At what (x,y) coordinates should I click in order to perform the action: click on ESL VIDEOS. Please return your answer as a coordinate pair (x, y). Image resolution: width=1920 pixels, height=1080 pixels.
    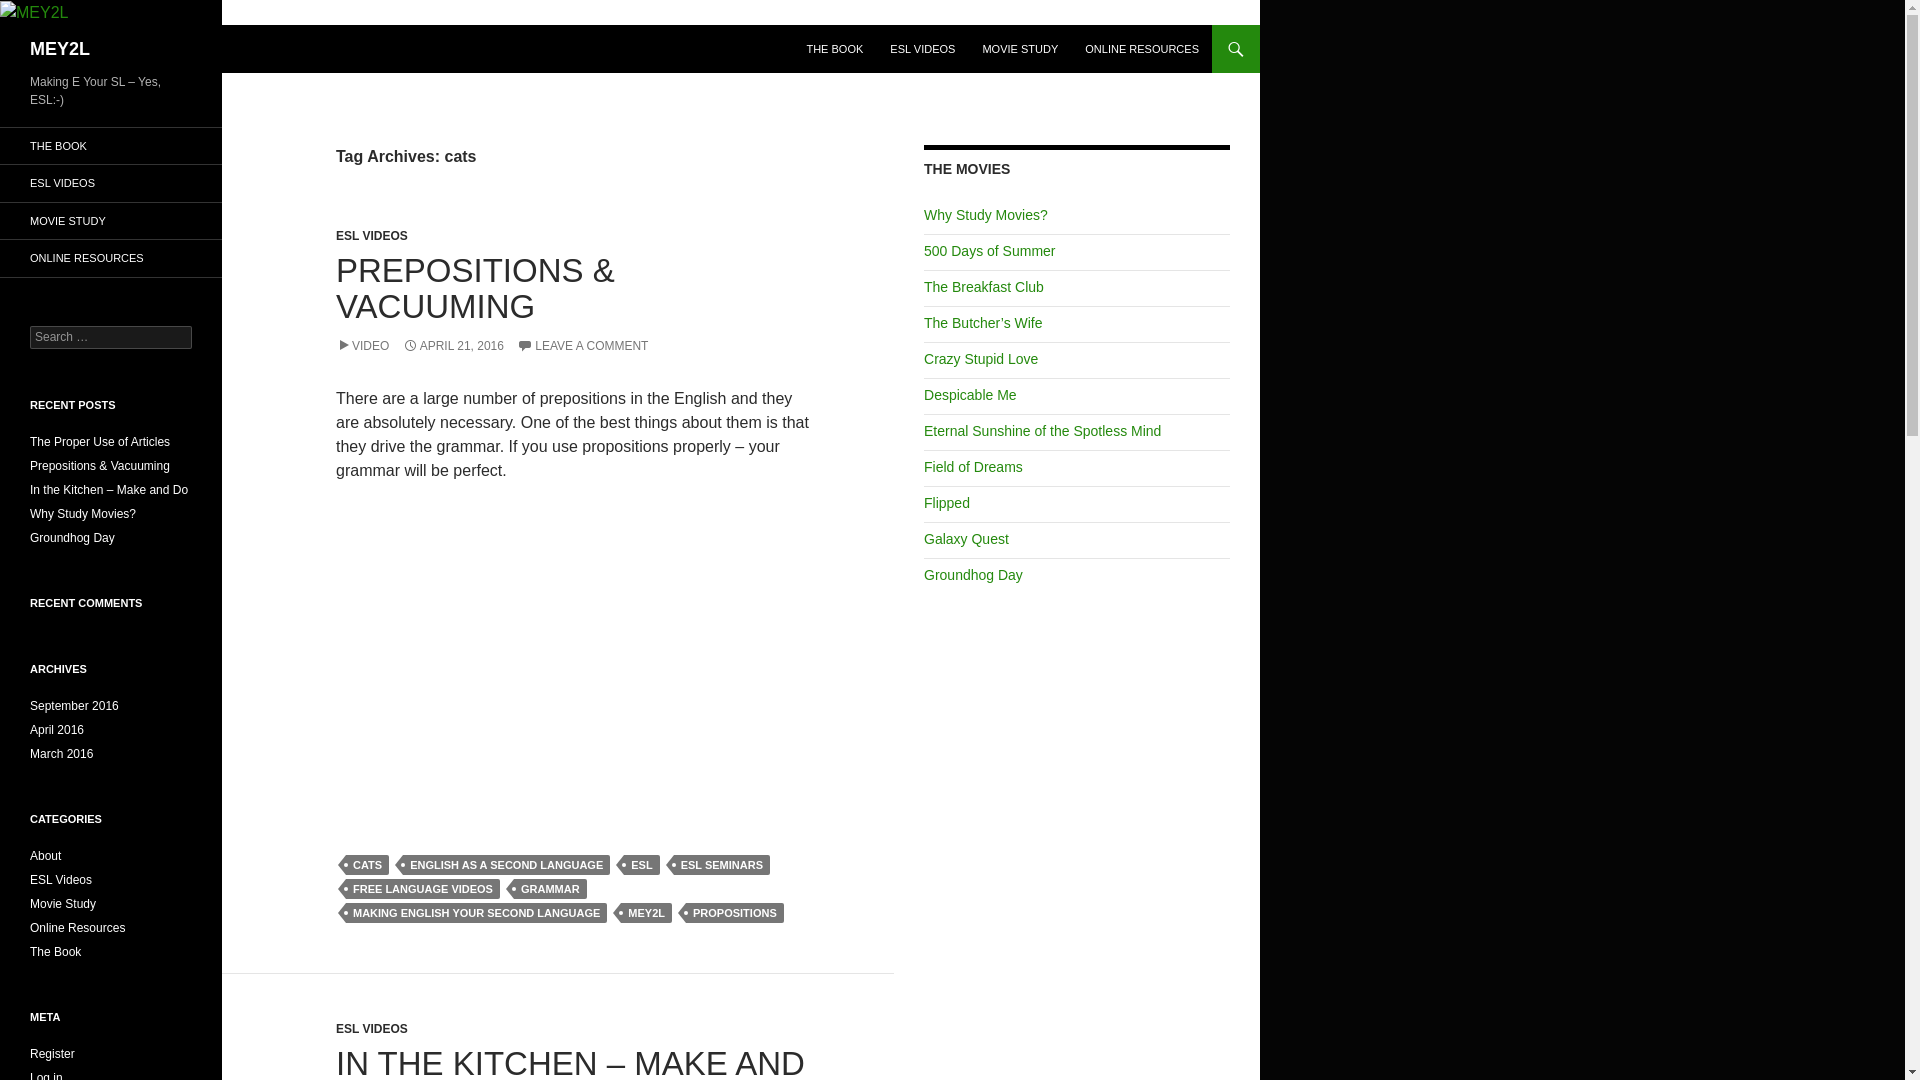
    Looking at the image, I should click on (922, 48).